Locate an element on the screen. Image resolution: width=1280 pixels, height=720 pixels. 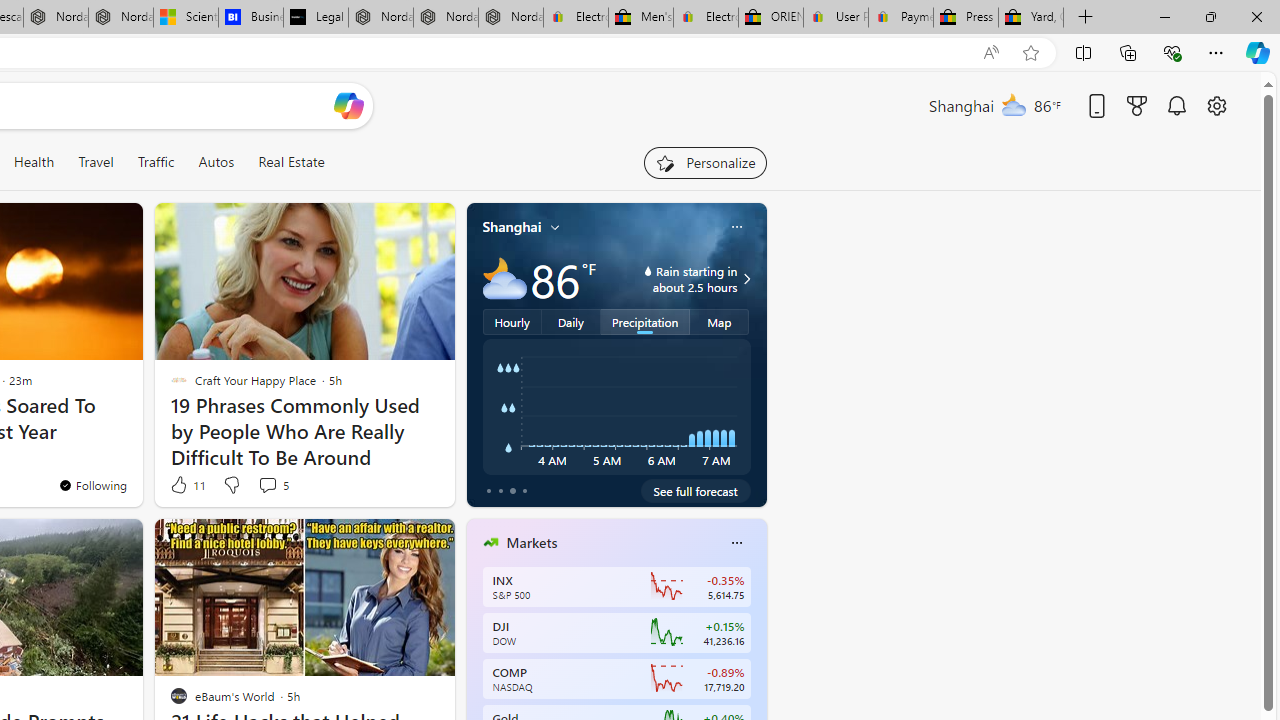
next is located at coordinates (756, 670).